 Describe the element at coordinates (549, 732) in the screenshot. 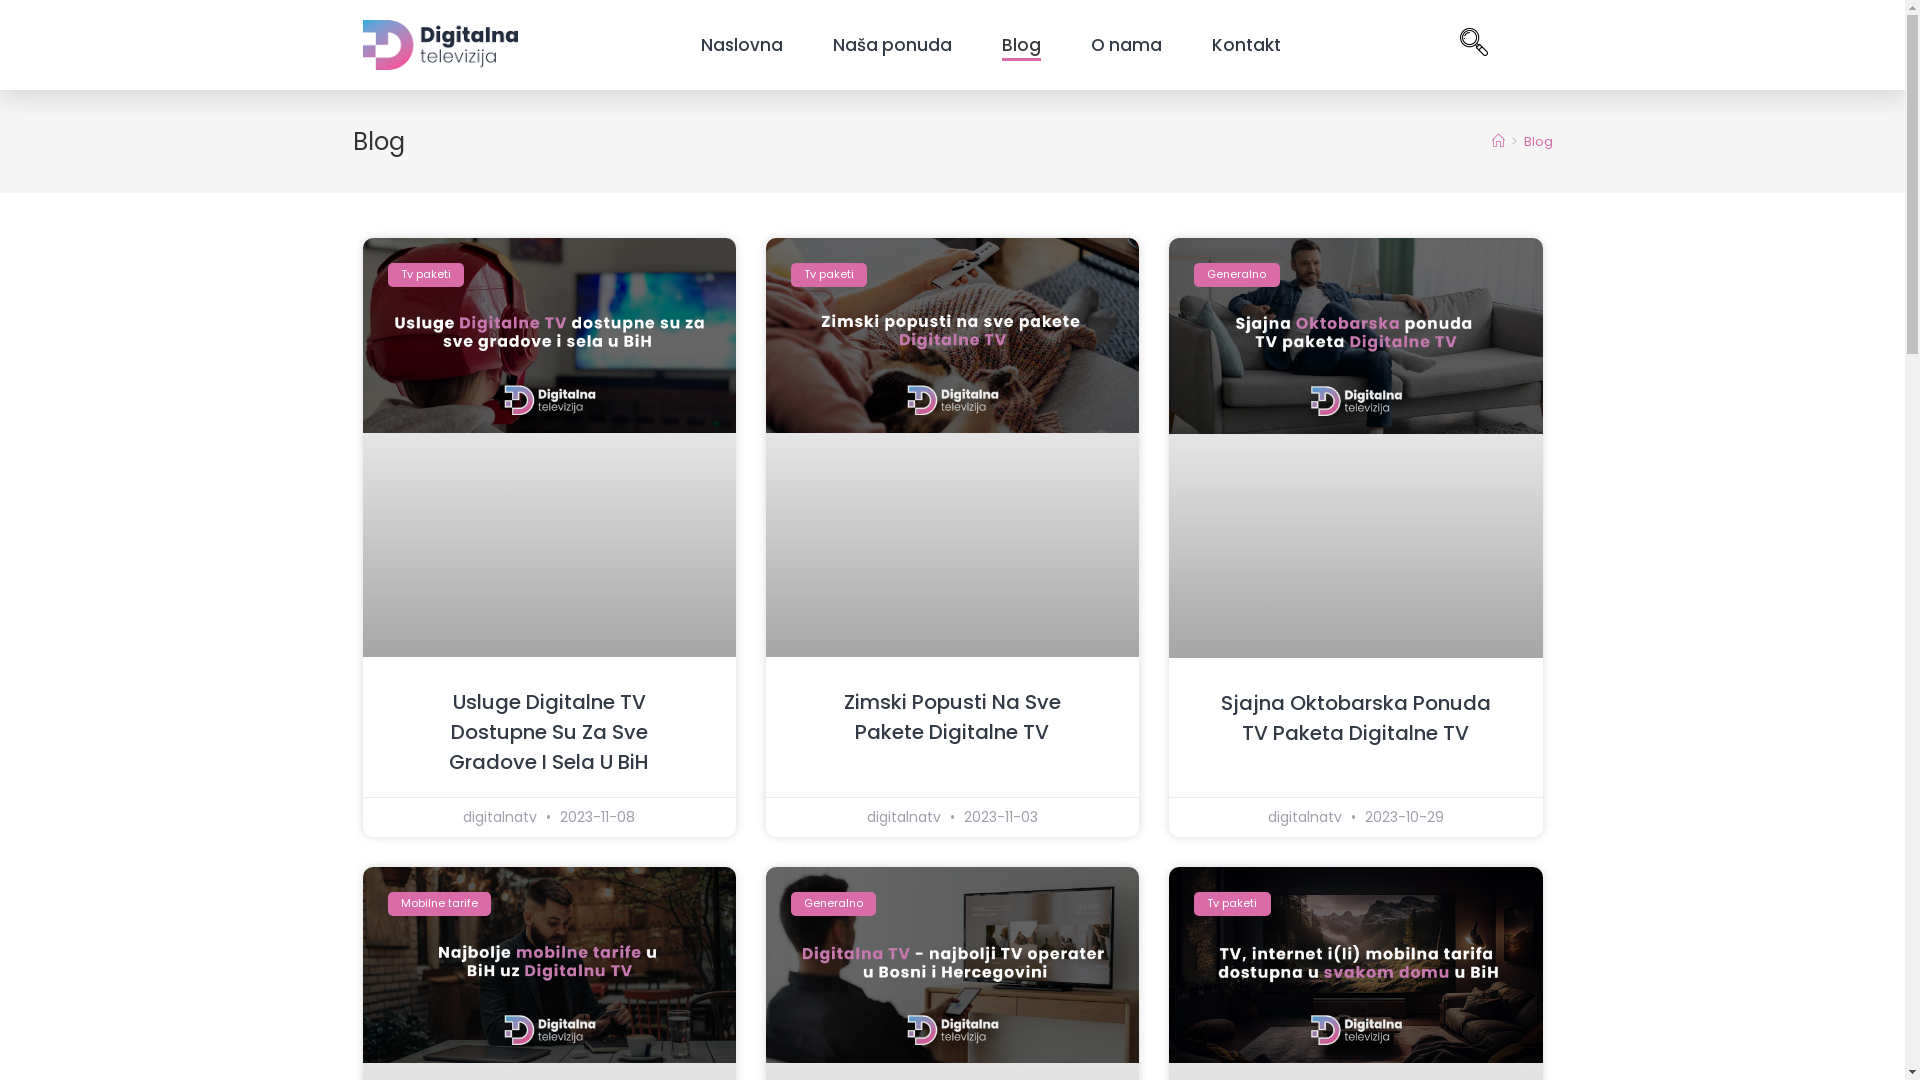

I see `Usluge Digitalne TV Dostupne Su Za Sve Gradove I Sela U BiH` at that location.